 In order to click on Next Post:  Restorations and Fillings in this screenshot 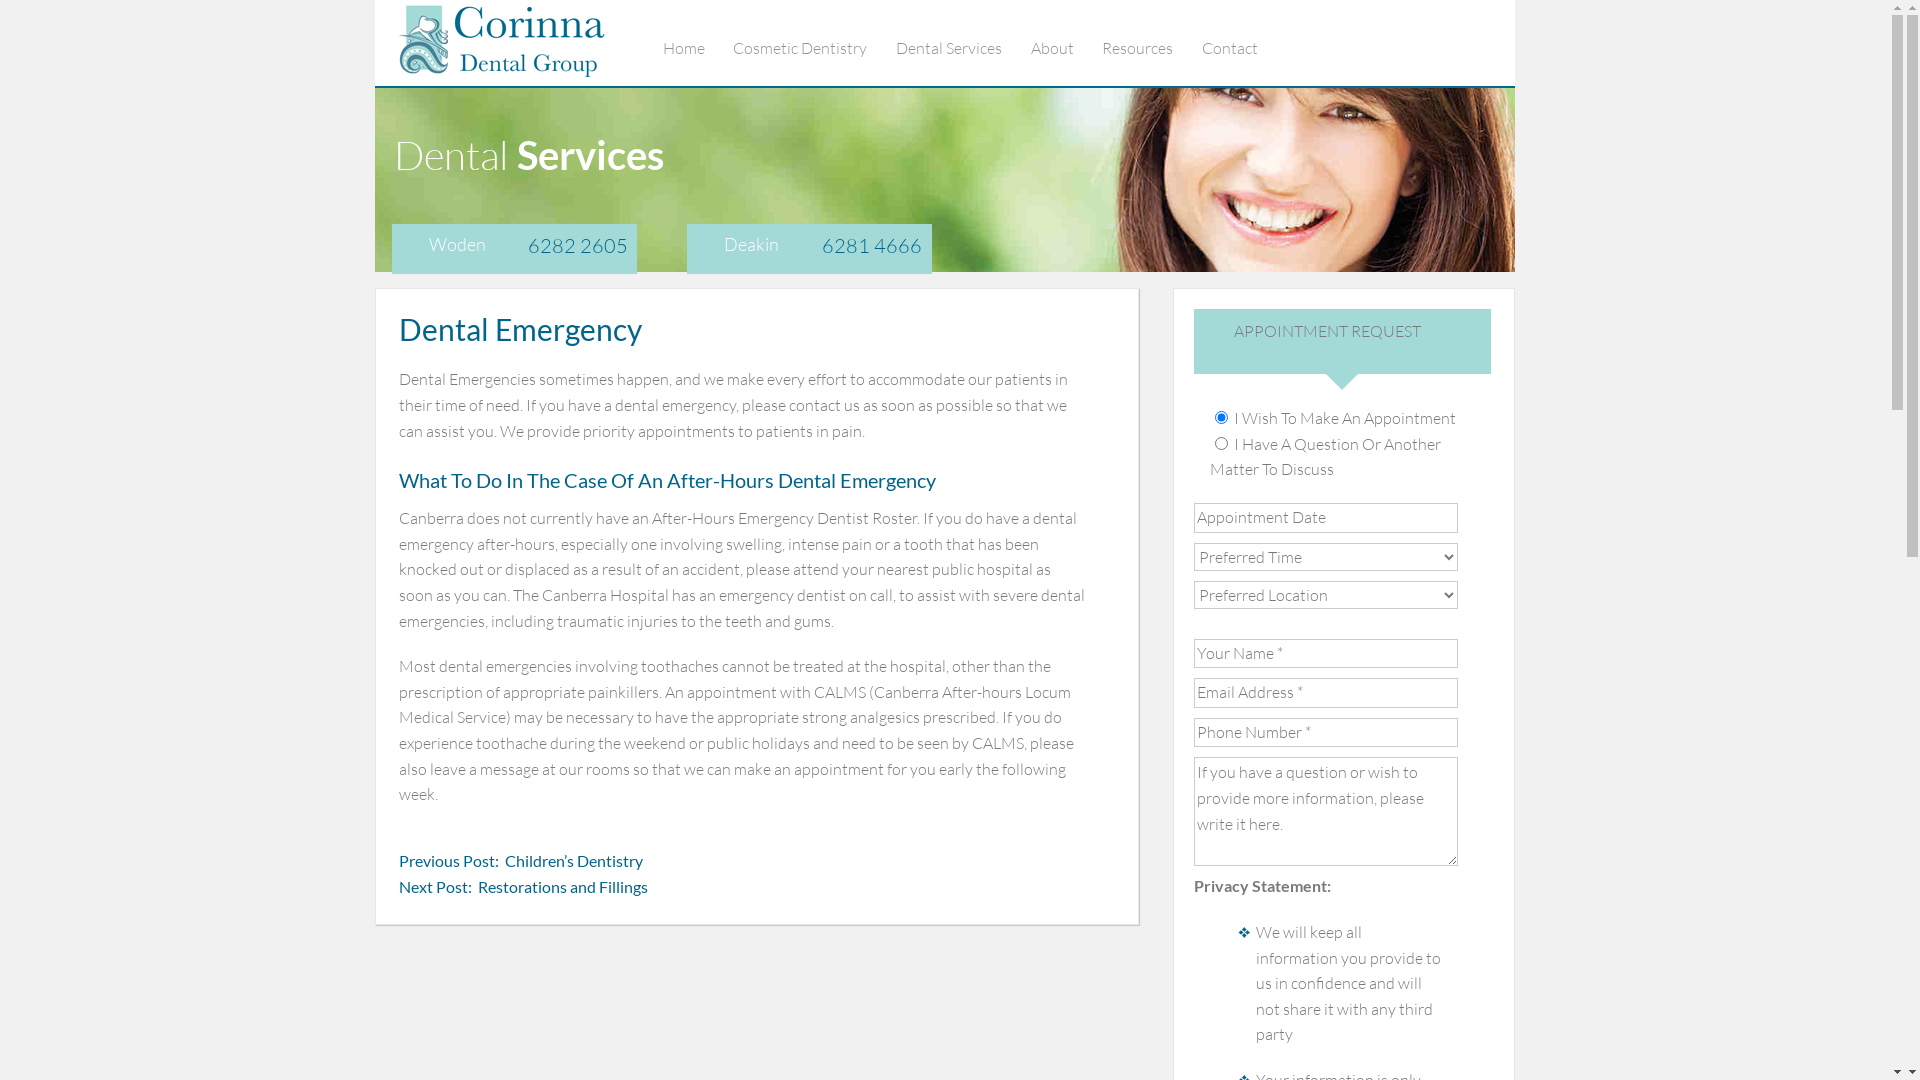, I will do `click(524, 887)`.